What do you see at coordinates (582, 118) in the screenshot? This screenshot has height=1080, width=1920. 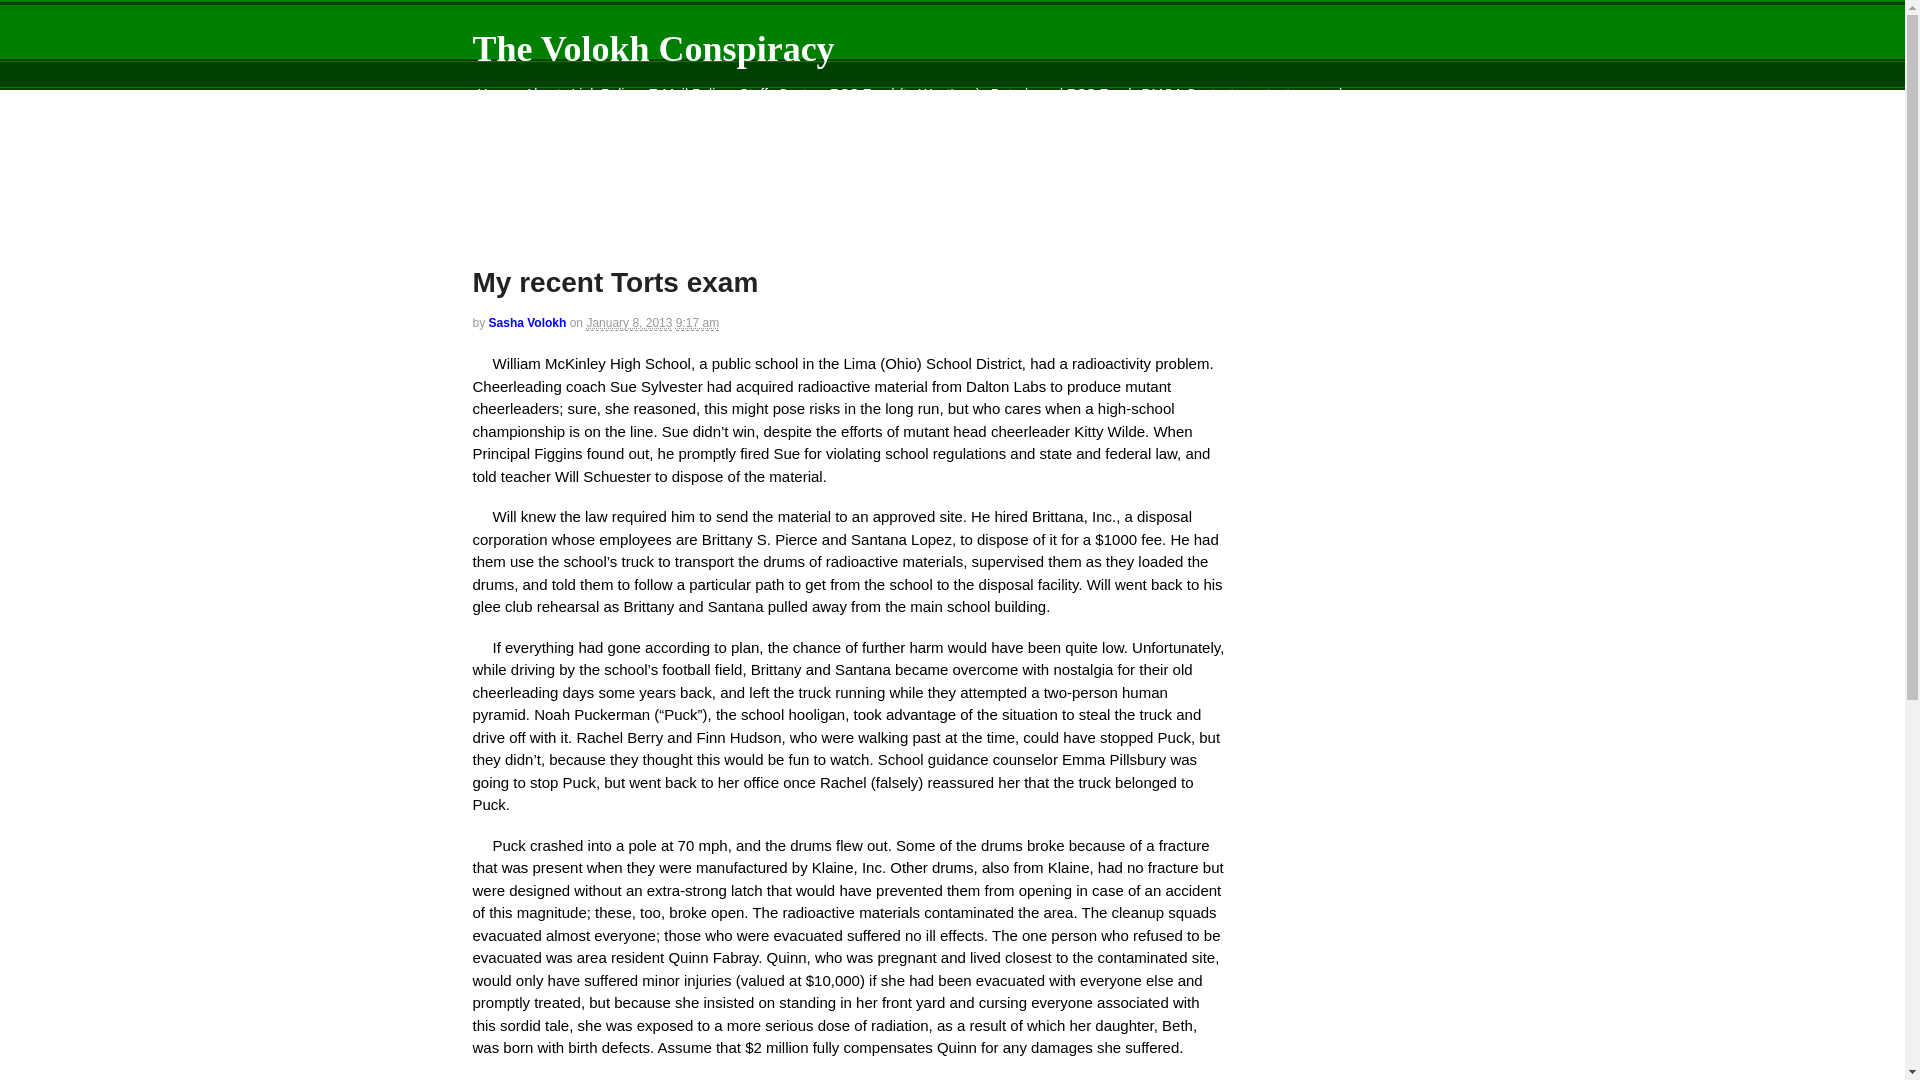 I see `Move to the Washington Post Site` at bounding box center [582, 118].